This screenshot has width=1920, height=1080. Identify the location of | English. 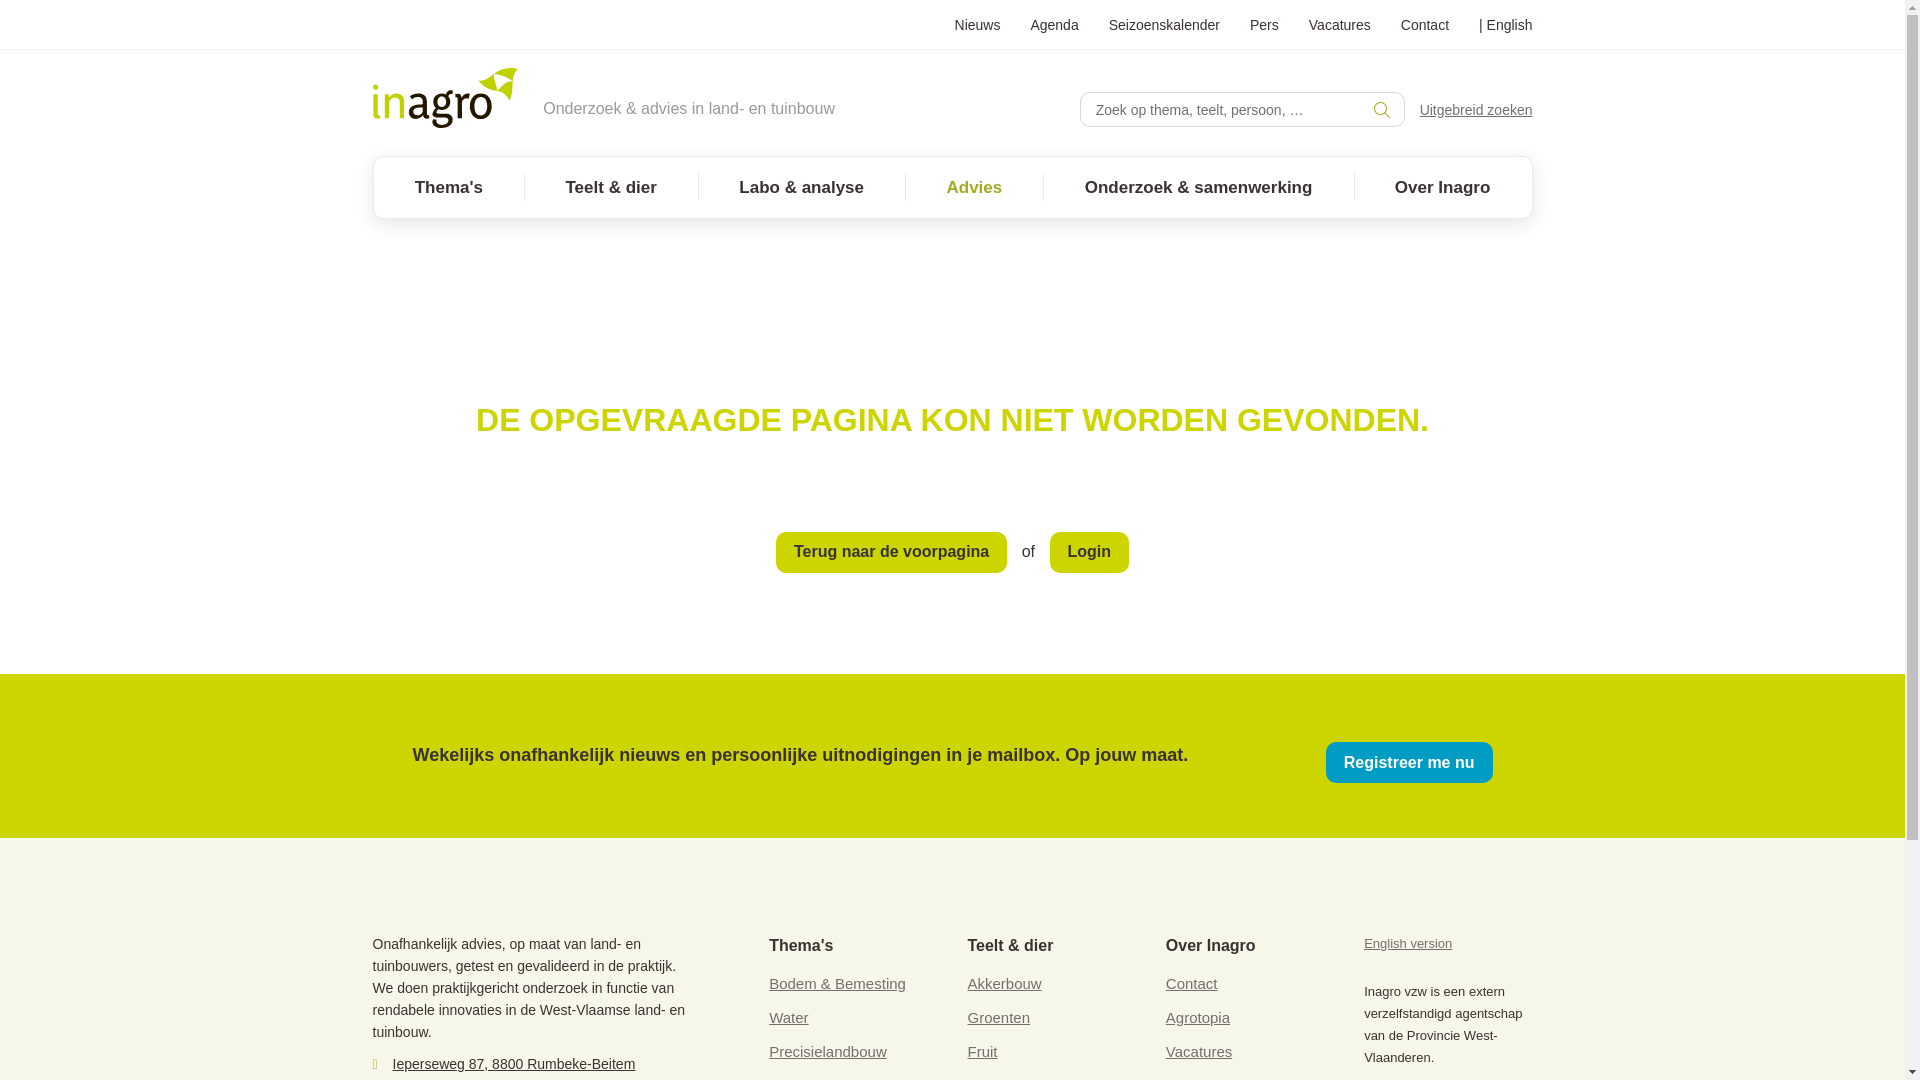
(1506, 24).